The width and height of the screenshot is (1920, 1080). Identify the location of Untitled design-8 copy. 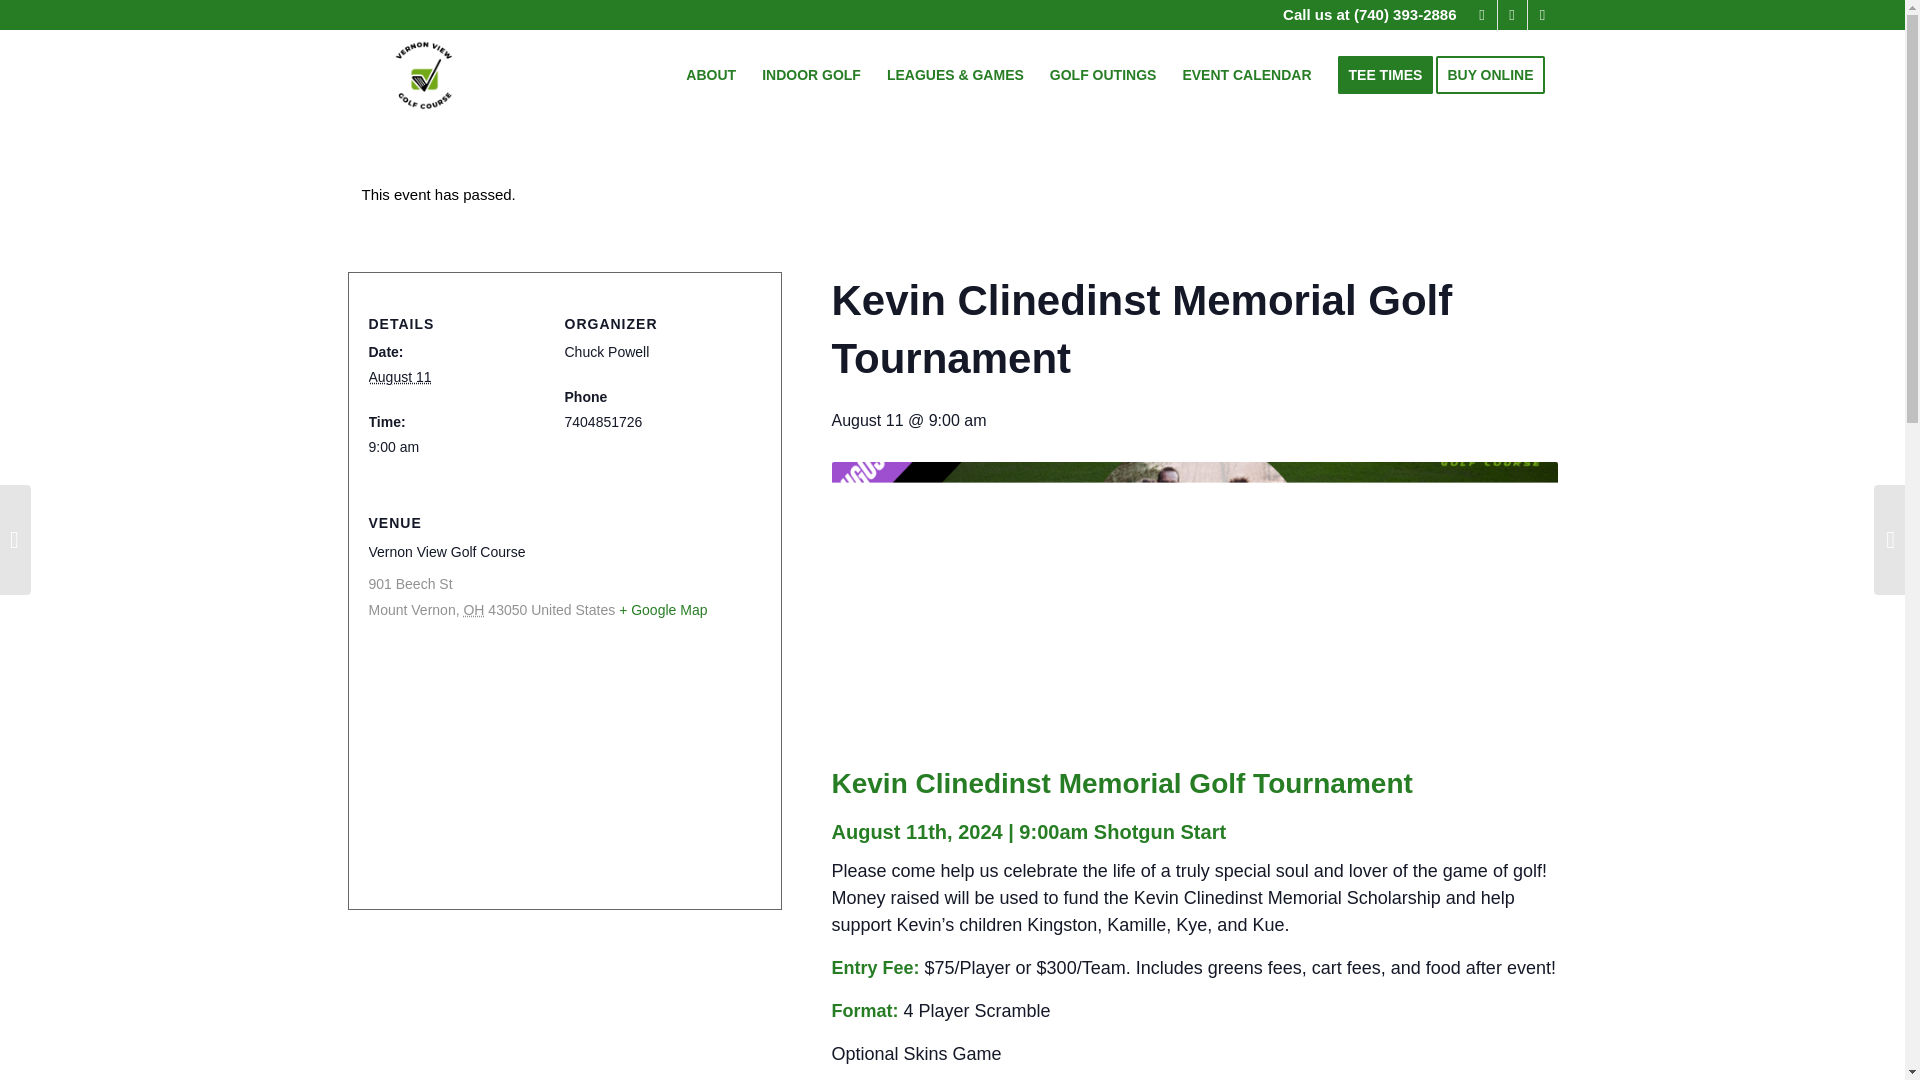
(424, 74).